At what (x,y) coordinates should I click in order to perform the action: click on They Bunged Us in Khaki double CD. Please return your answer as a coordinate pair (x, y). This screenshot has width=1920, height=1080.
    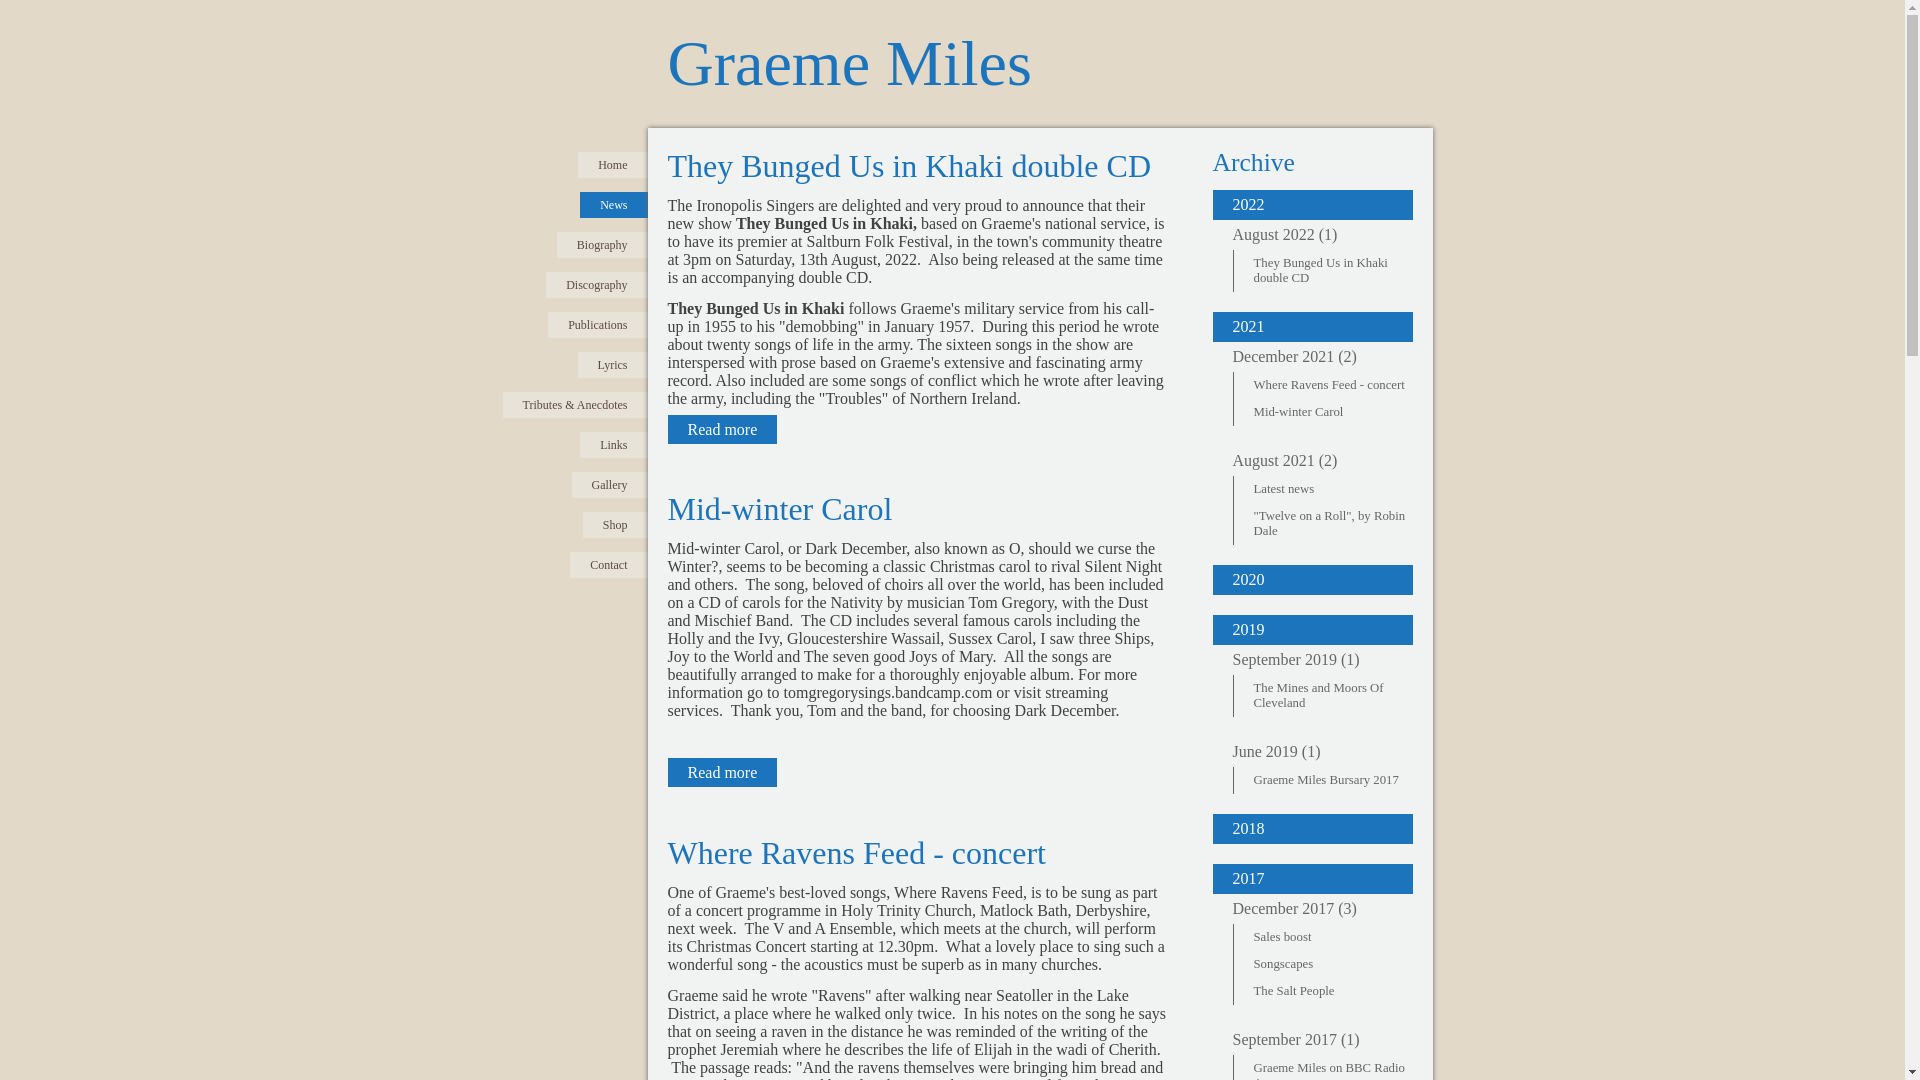
    Looking at the image, I should click on (910, 165).